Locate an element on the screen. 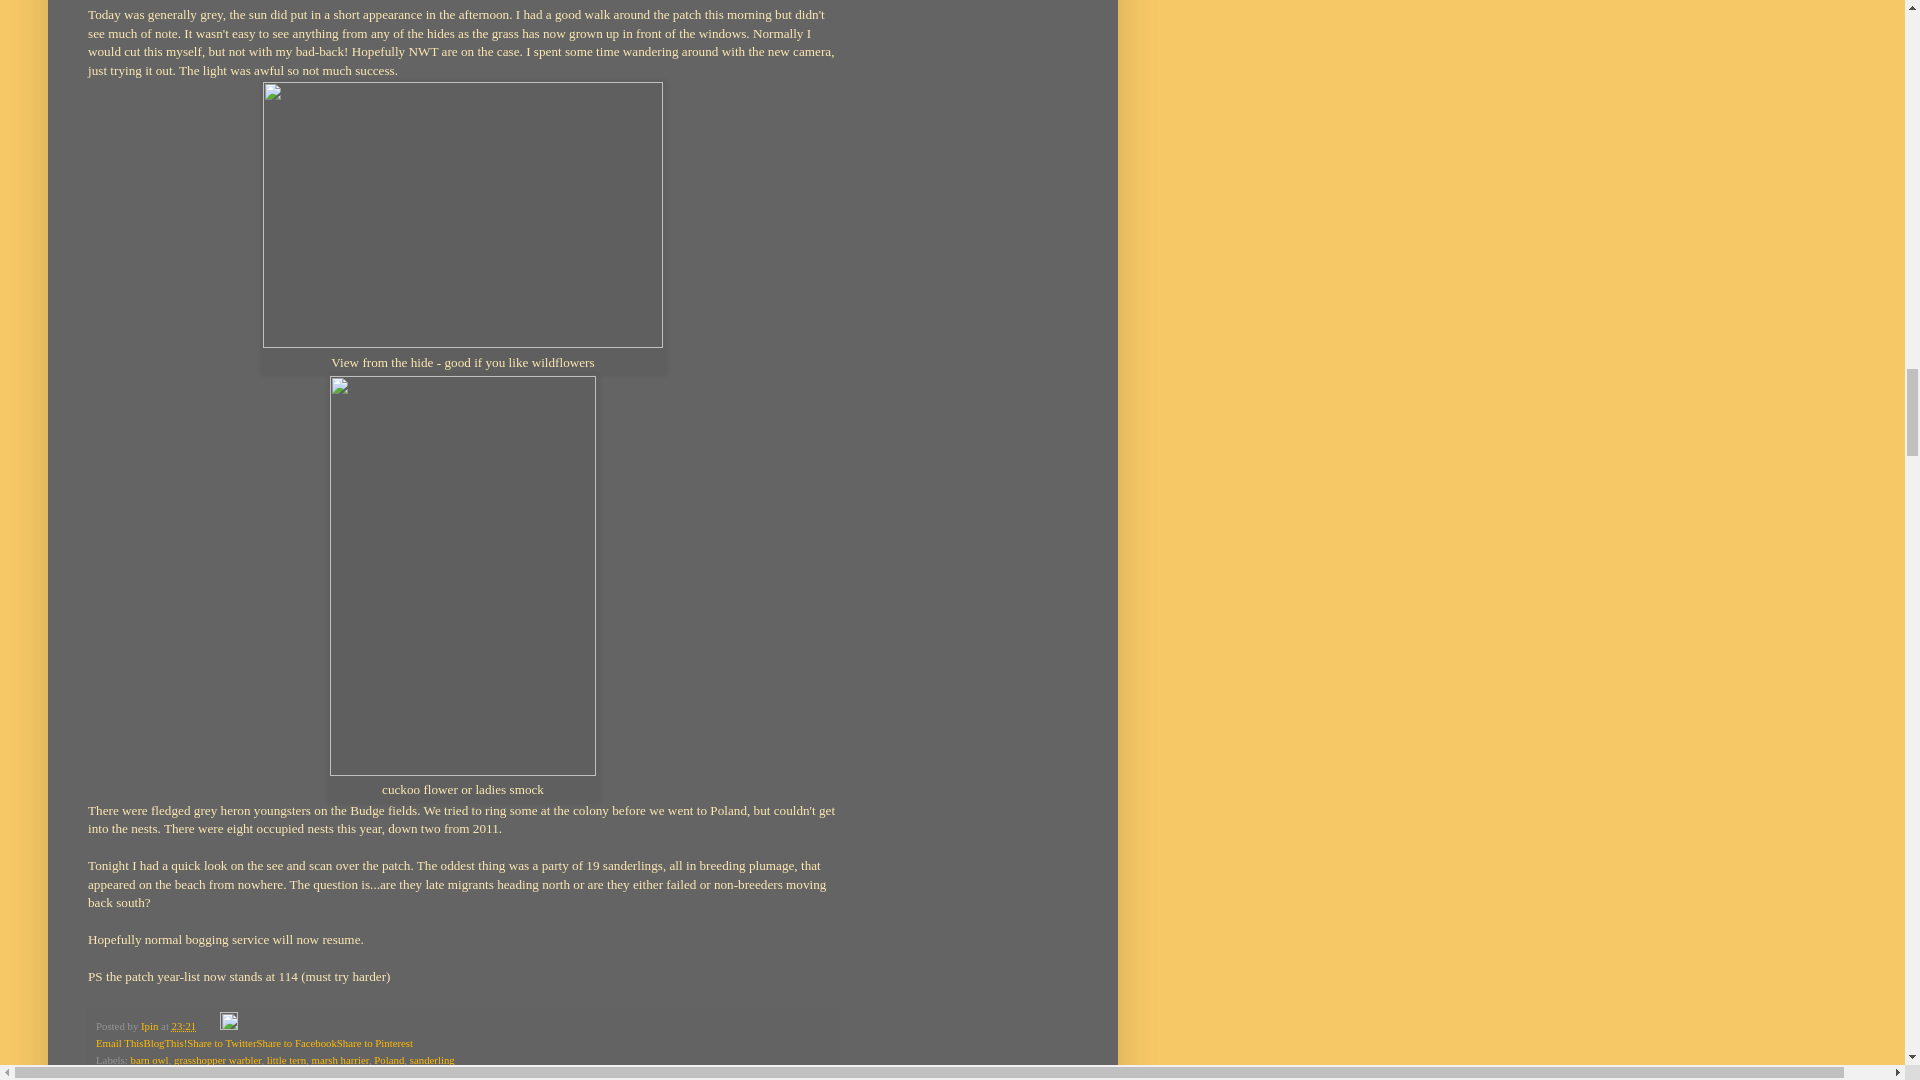 The height and width of the screenshot is (1080, 1920). Share to Twitter is located at coordinates (220, 1042).